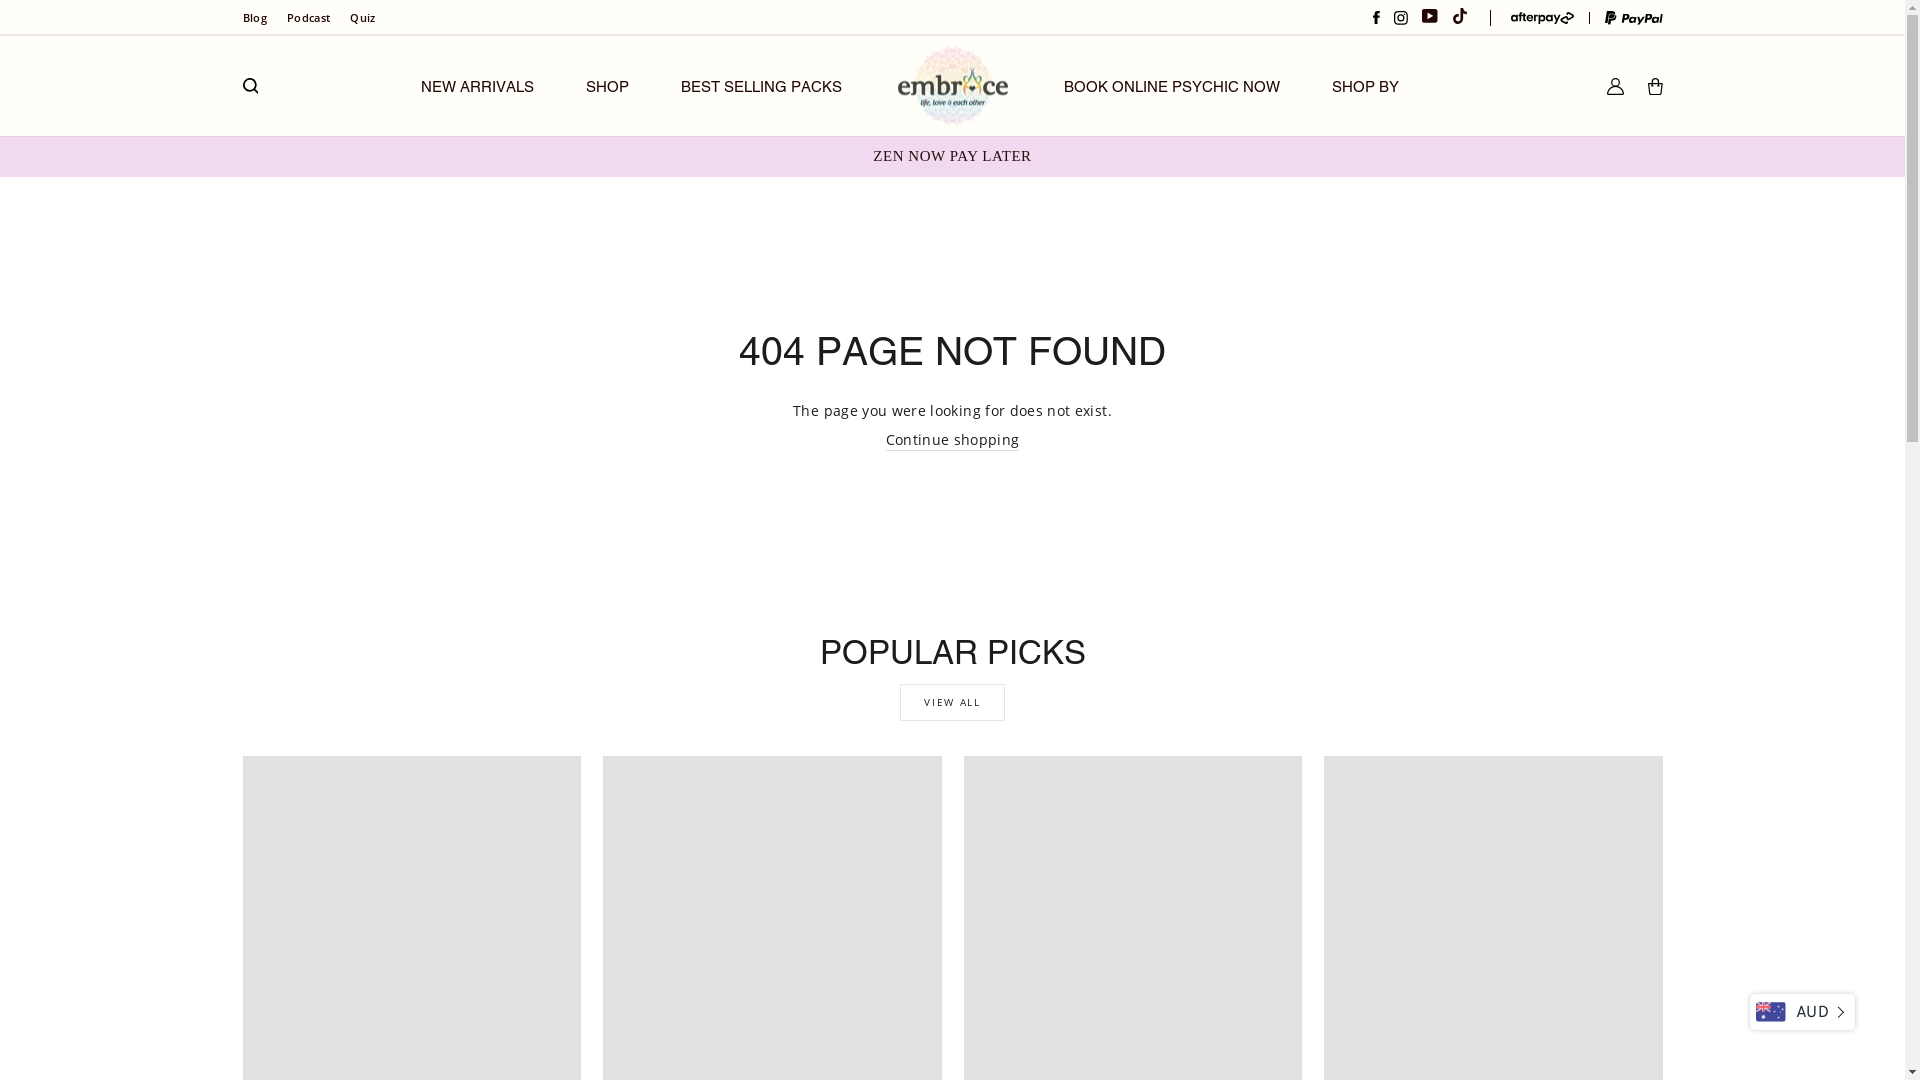 Image resolution: width=1920 pixels, height=1080 pixels. Describe the element at coordinates (1366, 86) in the screenshot. I see `SHOP BY` at that location.